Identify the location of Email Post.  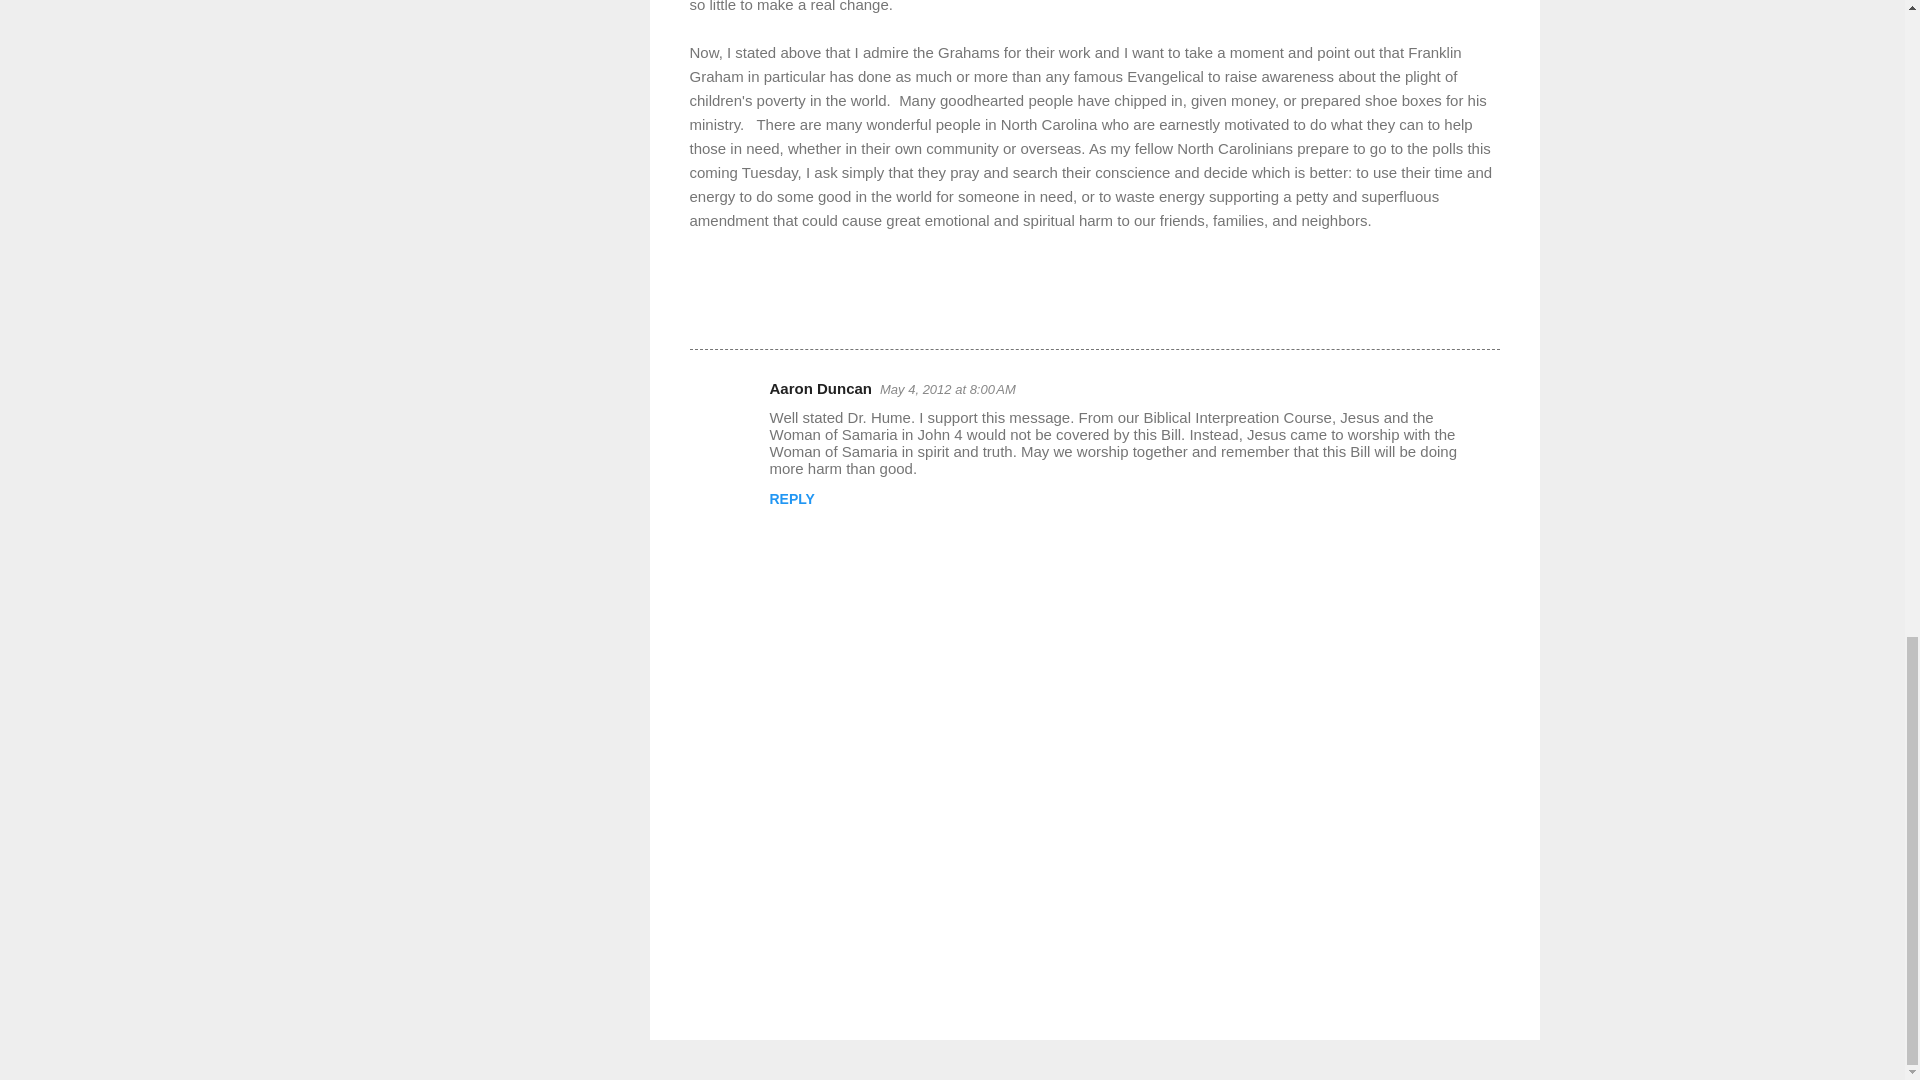
(742, 312).